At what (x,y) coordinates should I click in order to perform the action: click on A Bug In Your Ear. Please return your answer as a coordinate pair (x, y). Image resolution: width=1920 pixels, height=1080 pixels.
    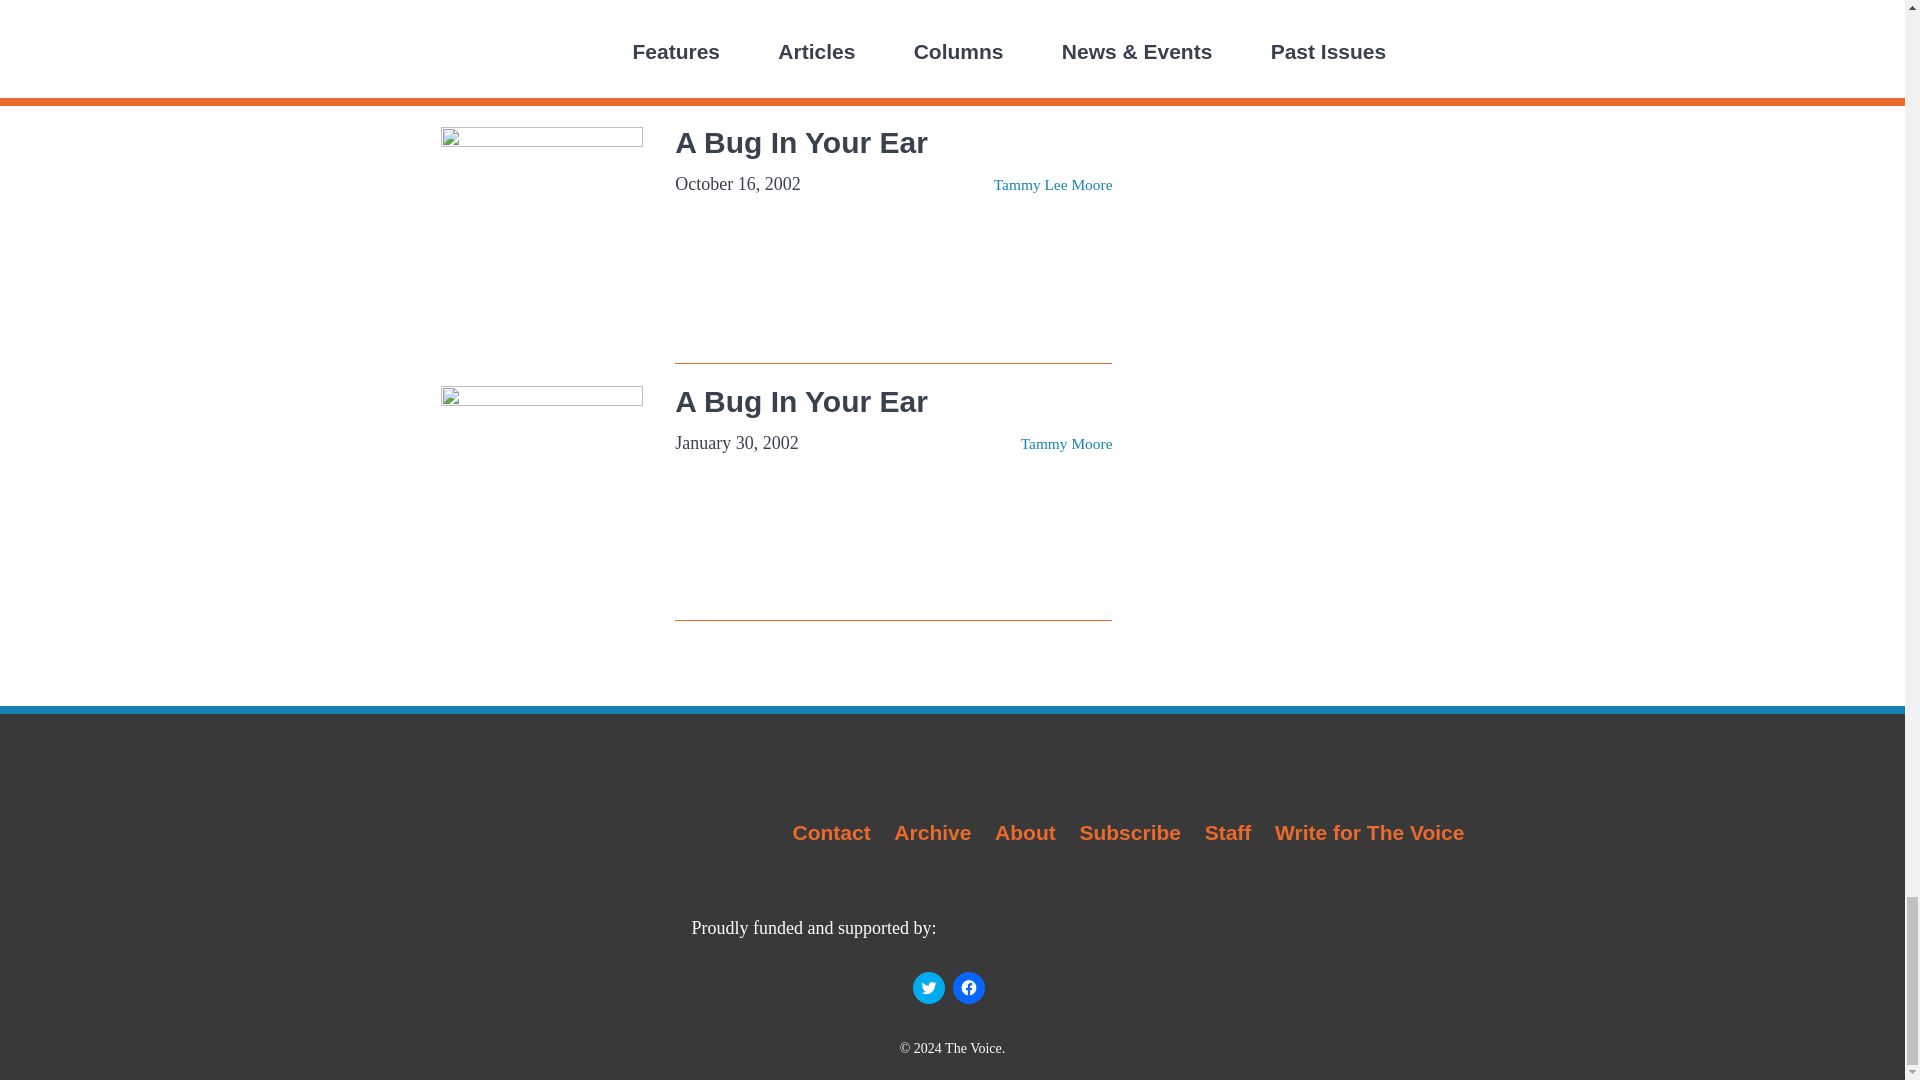
    Looking at the image, I should click on (801, 142).